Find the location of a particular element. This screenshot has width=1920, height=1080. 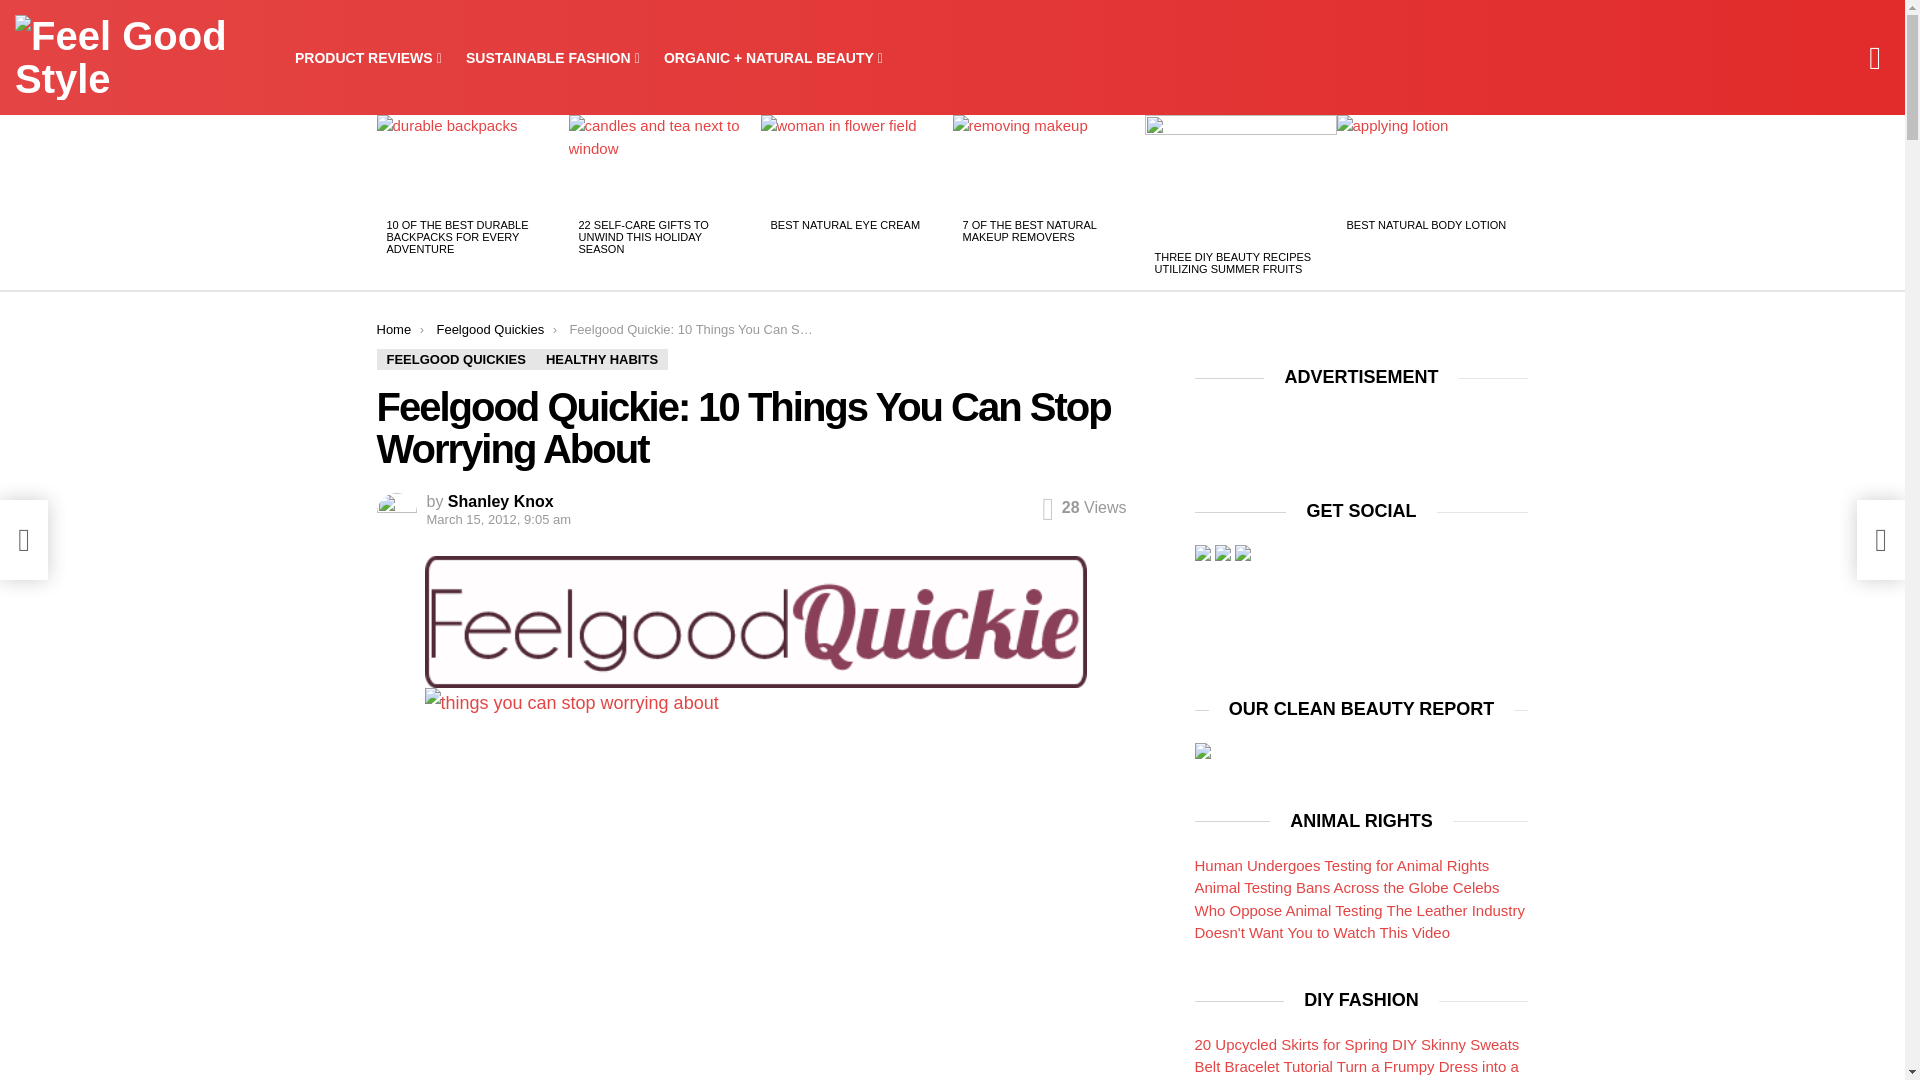

10 OF THE BEST DURABLE BACKPACKS FOR EVERY ADVENTURE is located at coordinates (456, 236).